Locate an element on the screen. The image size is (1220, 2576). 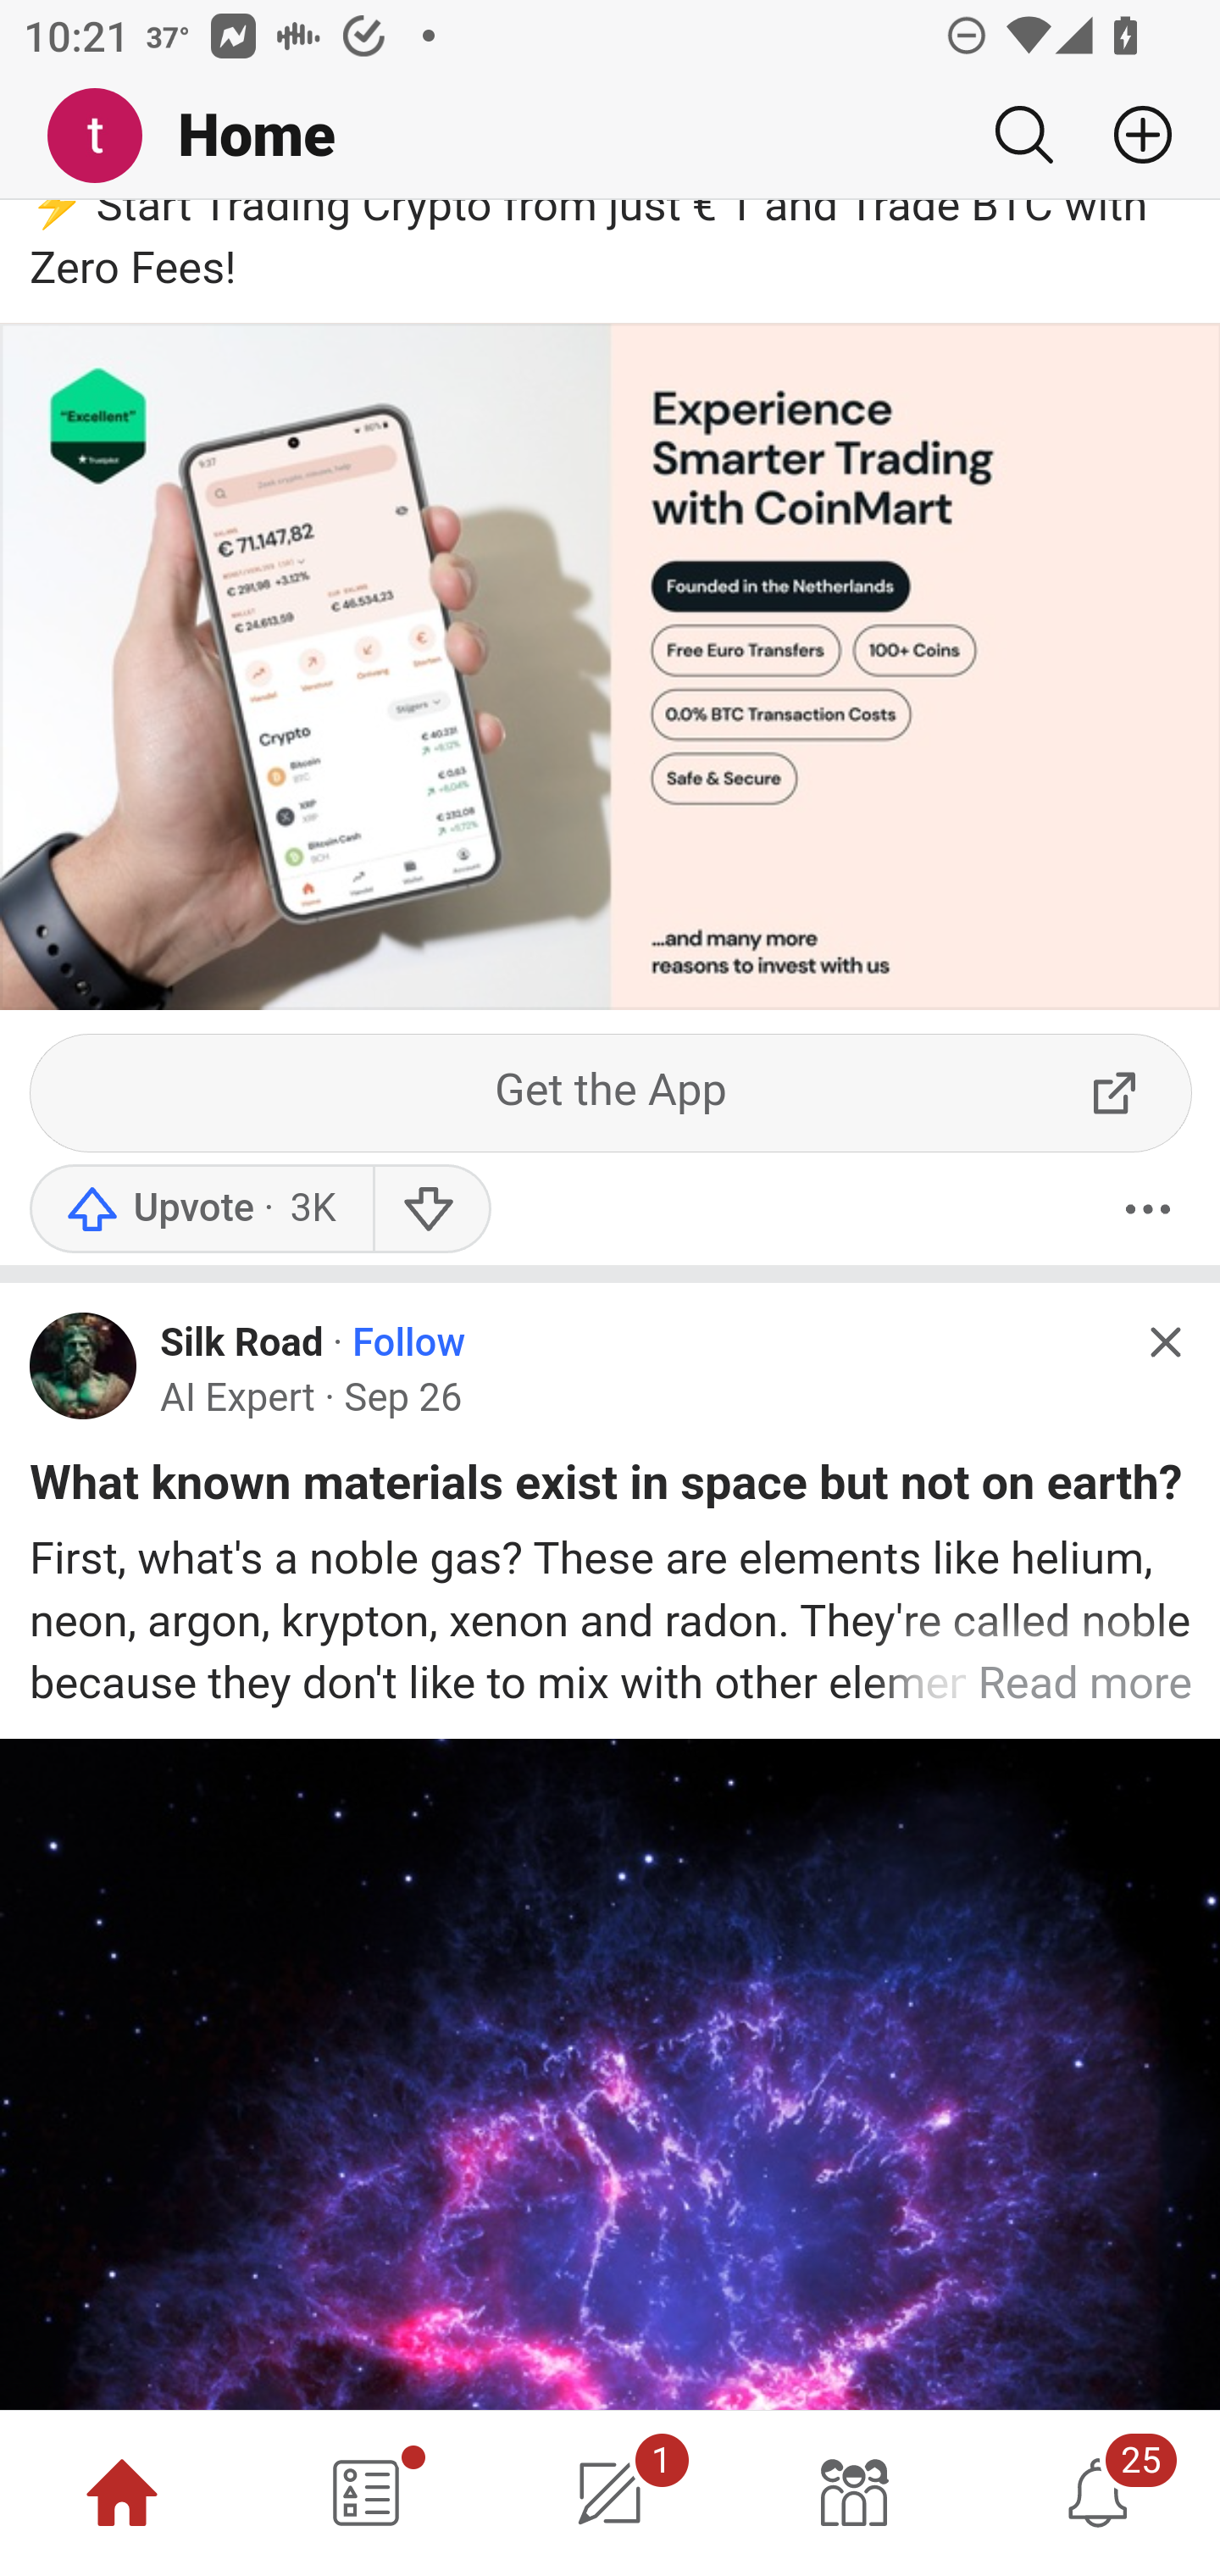
Add is located at coordinates (1130, 135).